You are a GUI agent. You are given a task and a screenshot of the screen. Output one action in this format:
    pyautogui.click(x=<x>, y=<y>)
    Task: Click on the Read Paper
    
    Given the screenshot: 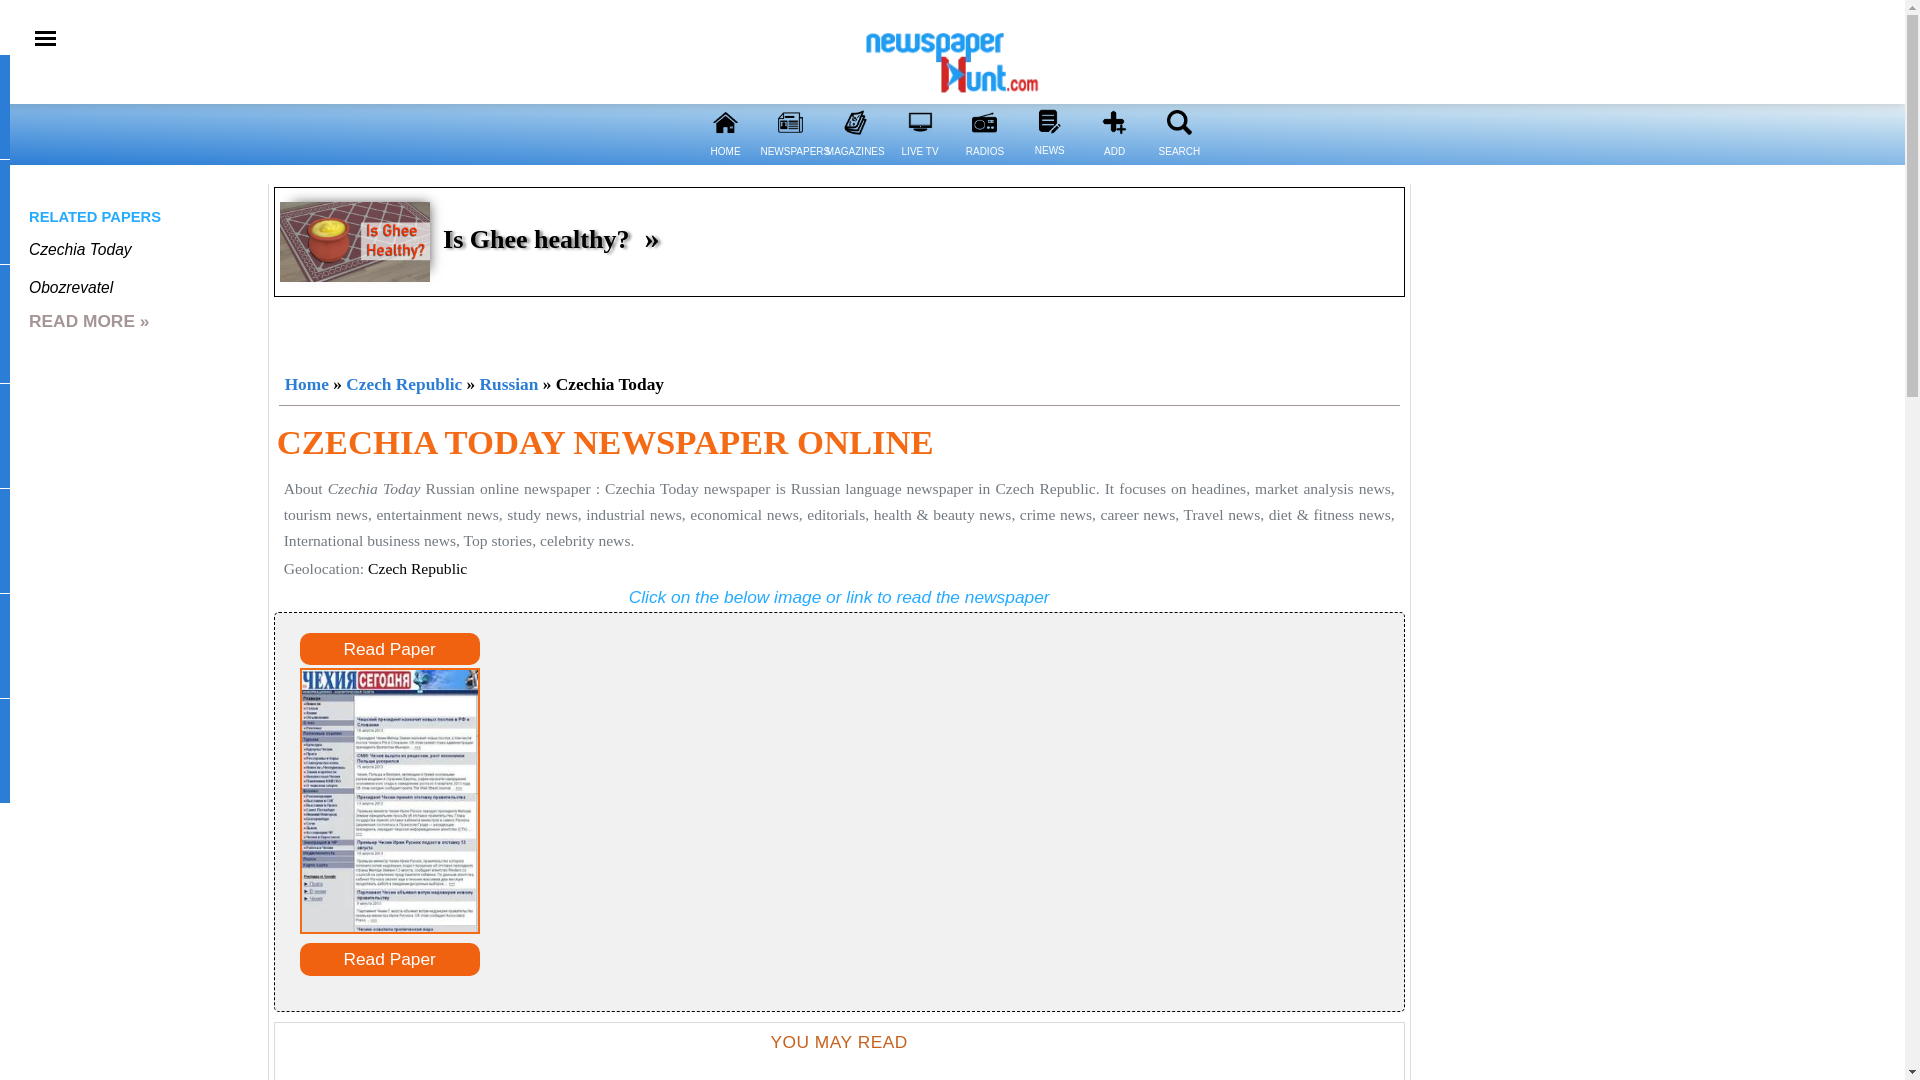 What is the action you would take?
    pyautogui.click(x=390, y=649)
    